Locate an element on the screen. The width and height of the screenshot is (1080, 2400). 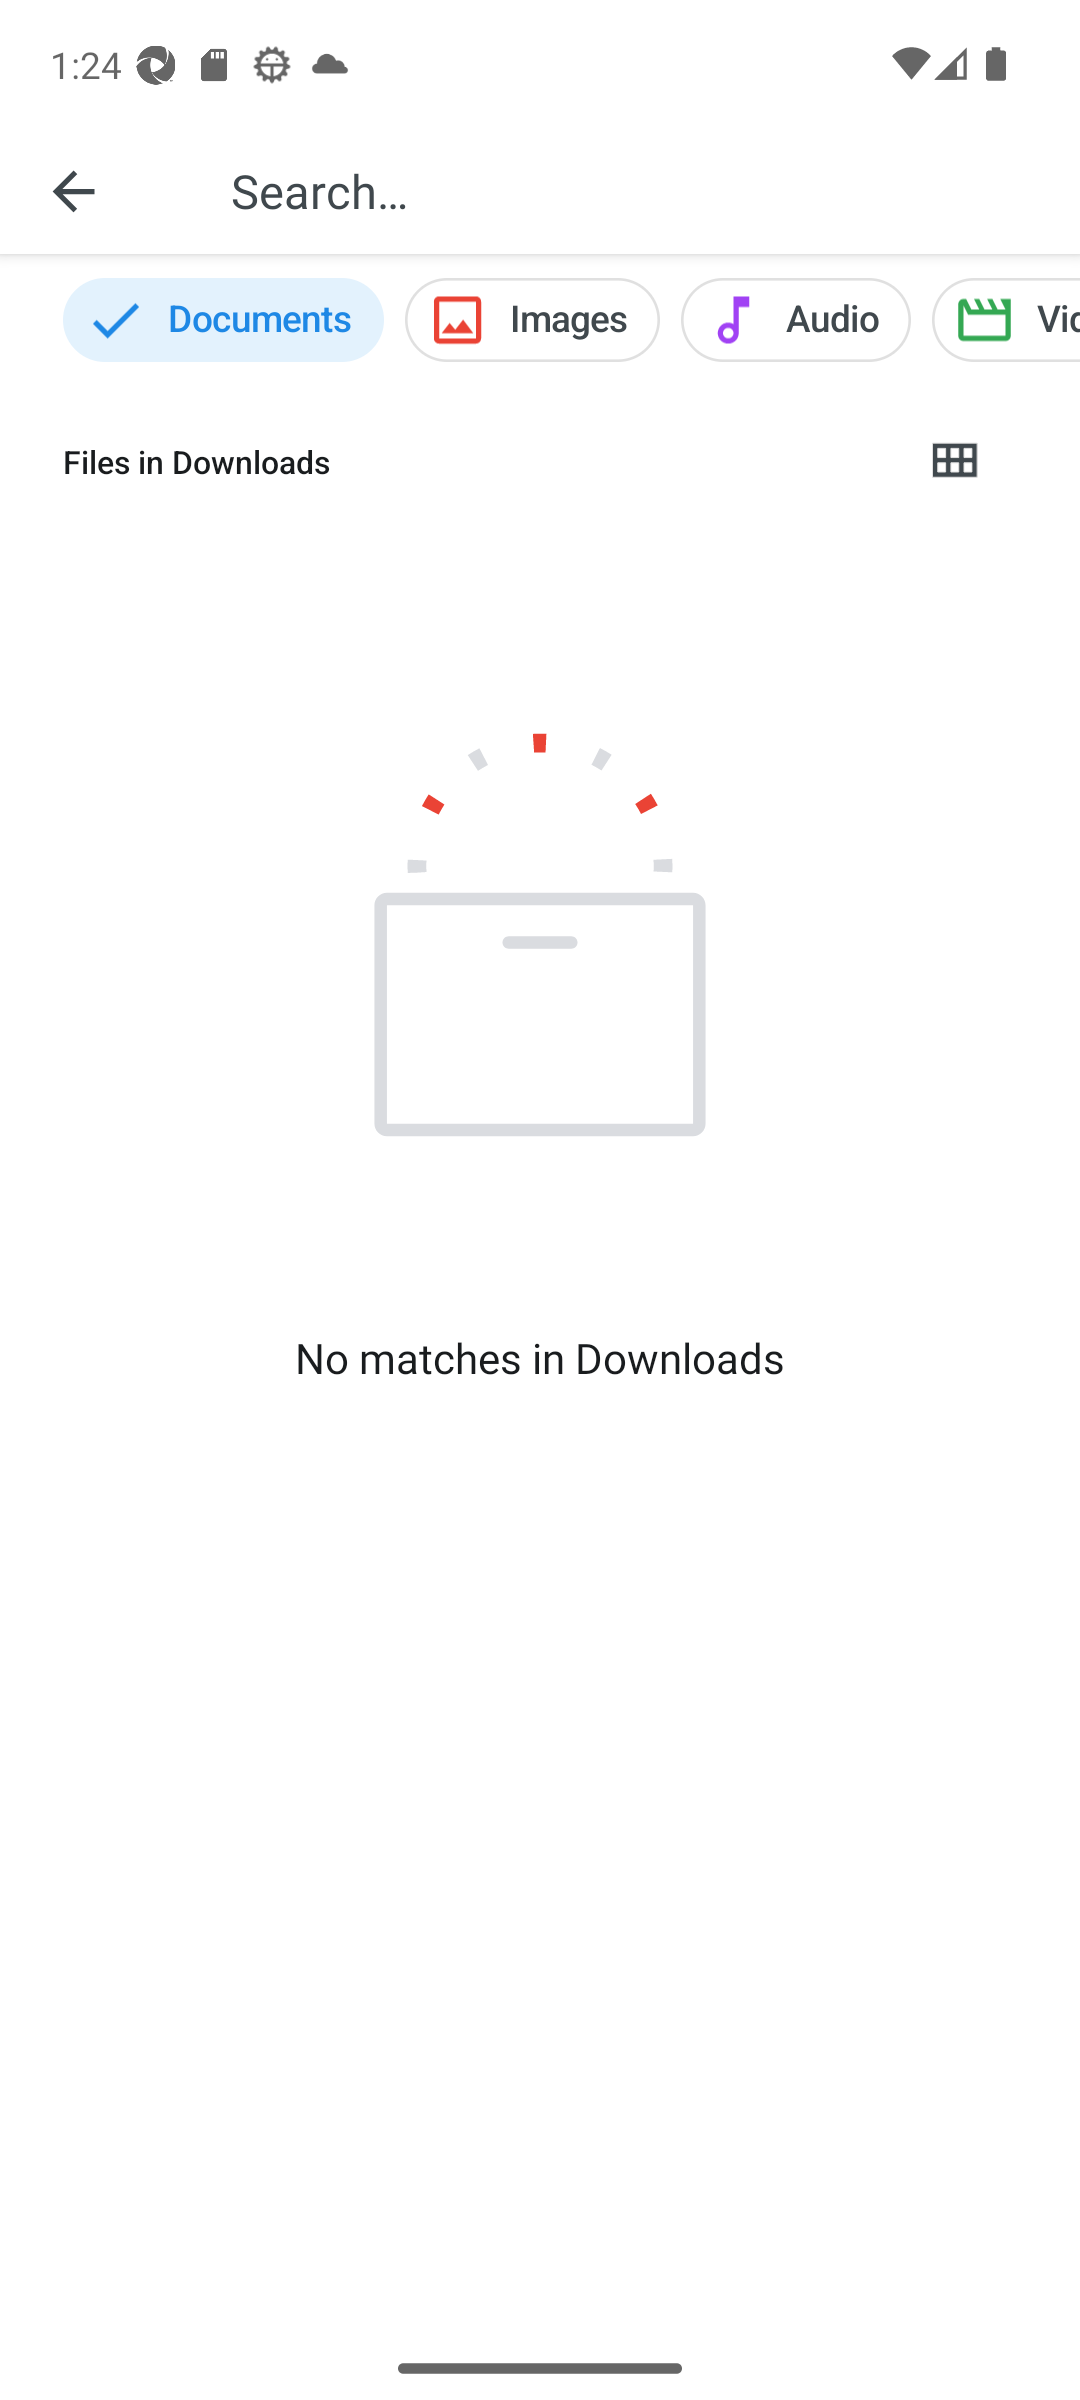
Documents is located at coordinates (223, 320).